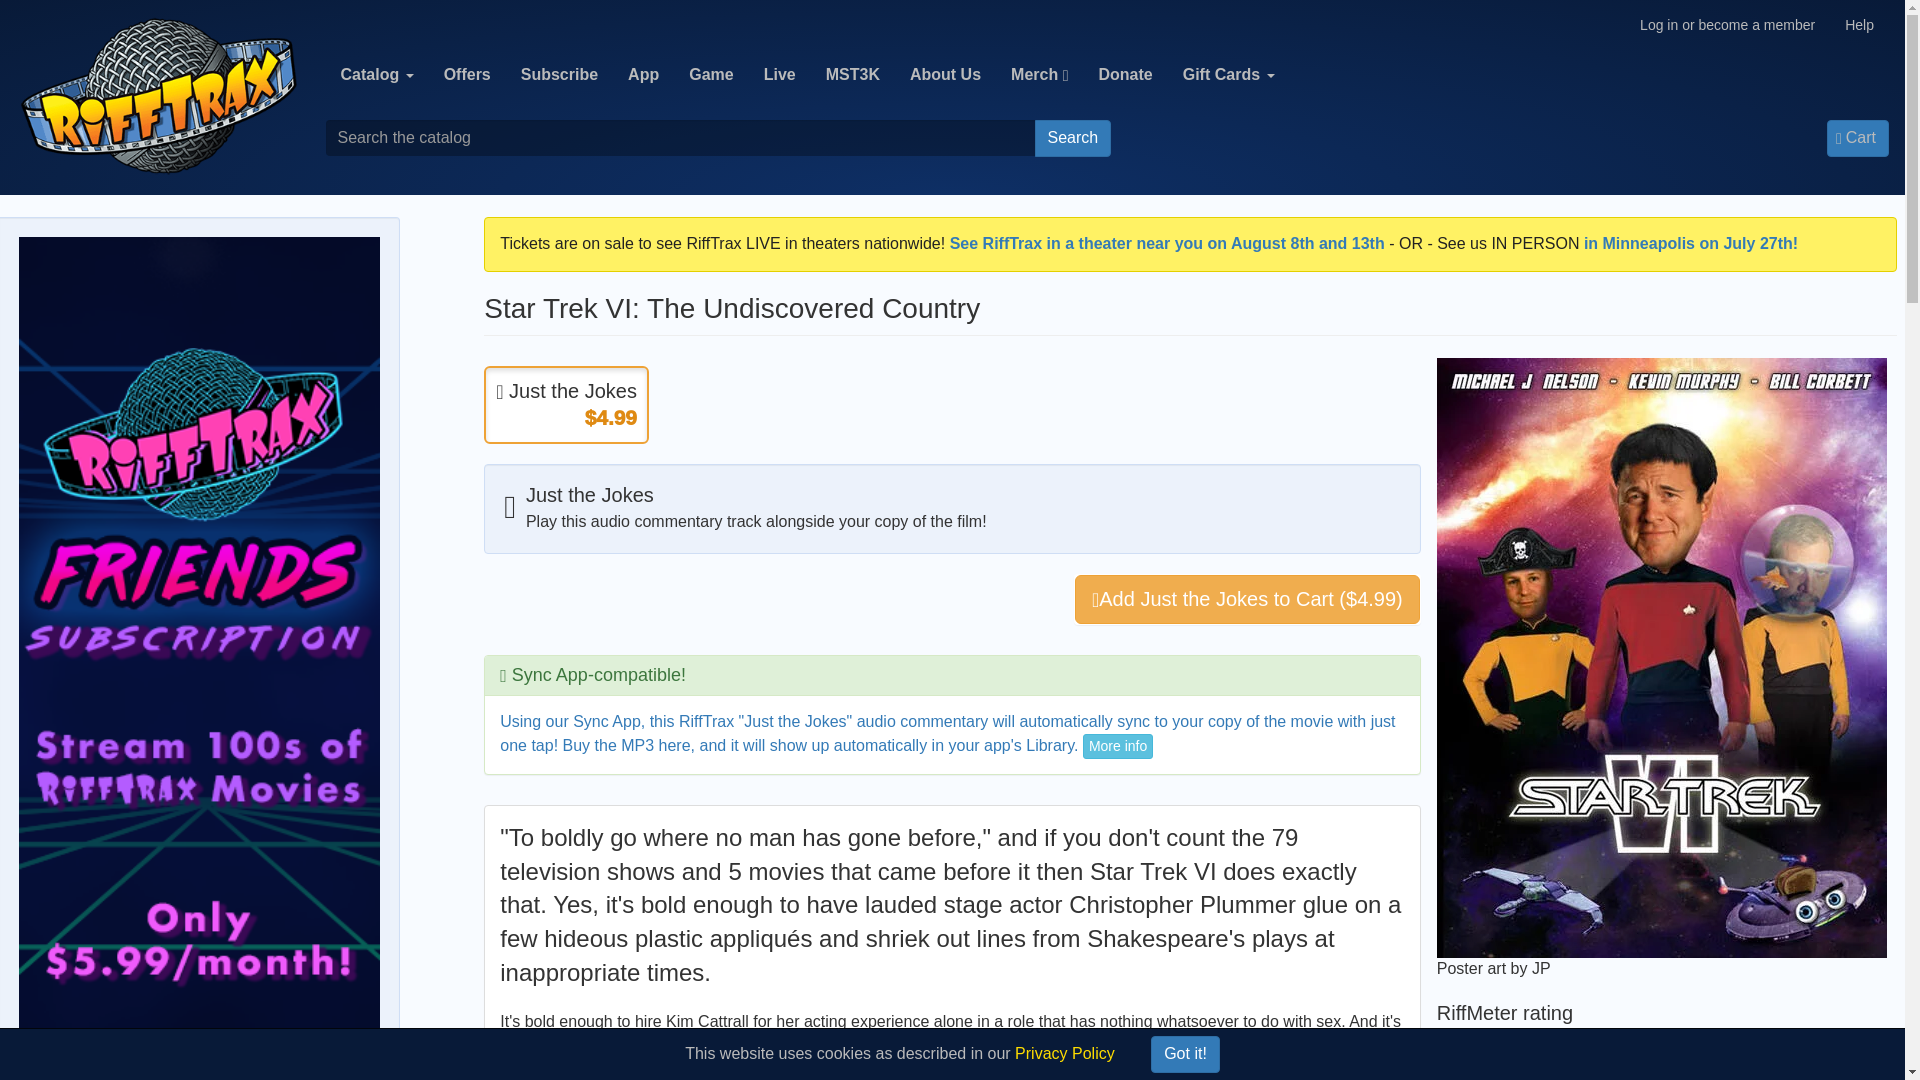 This screenshot has height=1080, width=1920. Describe the element at coordinates (377, 74) in the screenshot. I see `Catalog` at that location.